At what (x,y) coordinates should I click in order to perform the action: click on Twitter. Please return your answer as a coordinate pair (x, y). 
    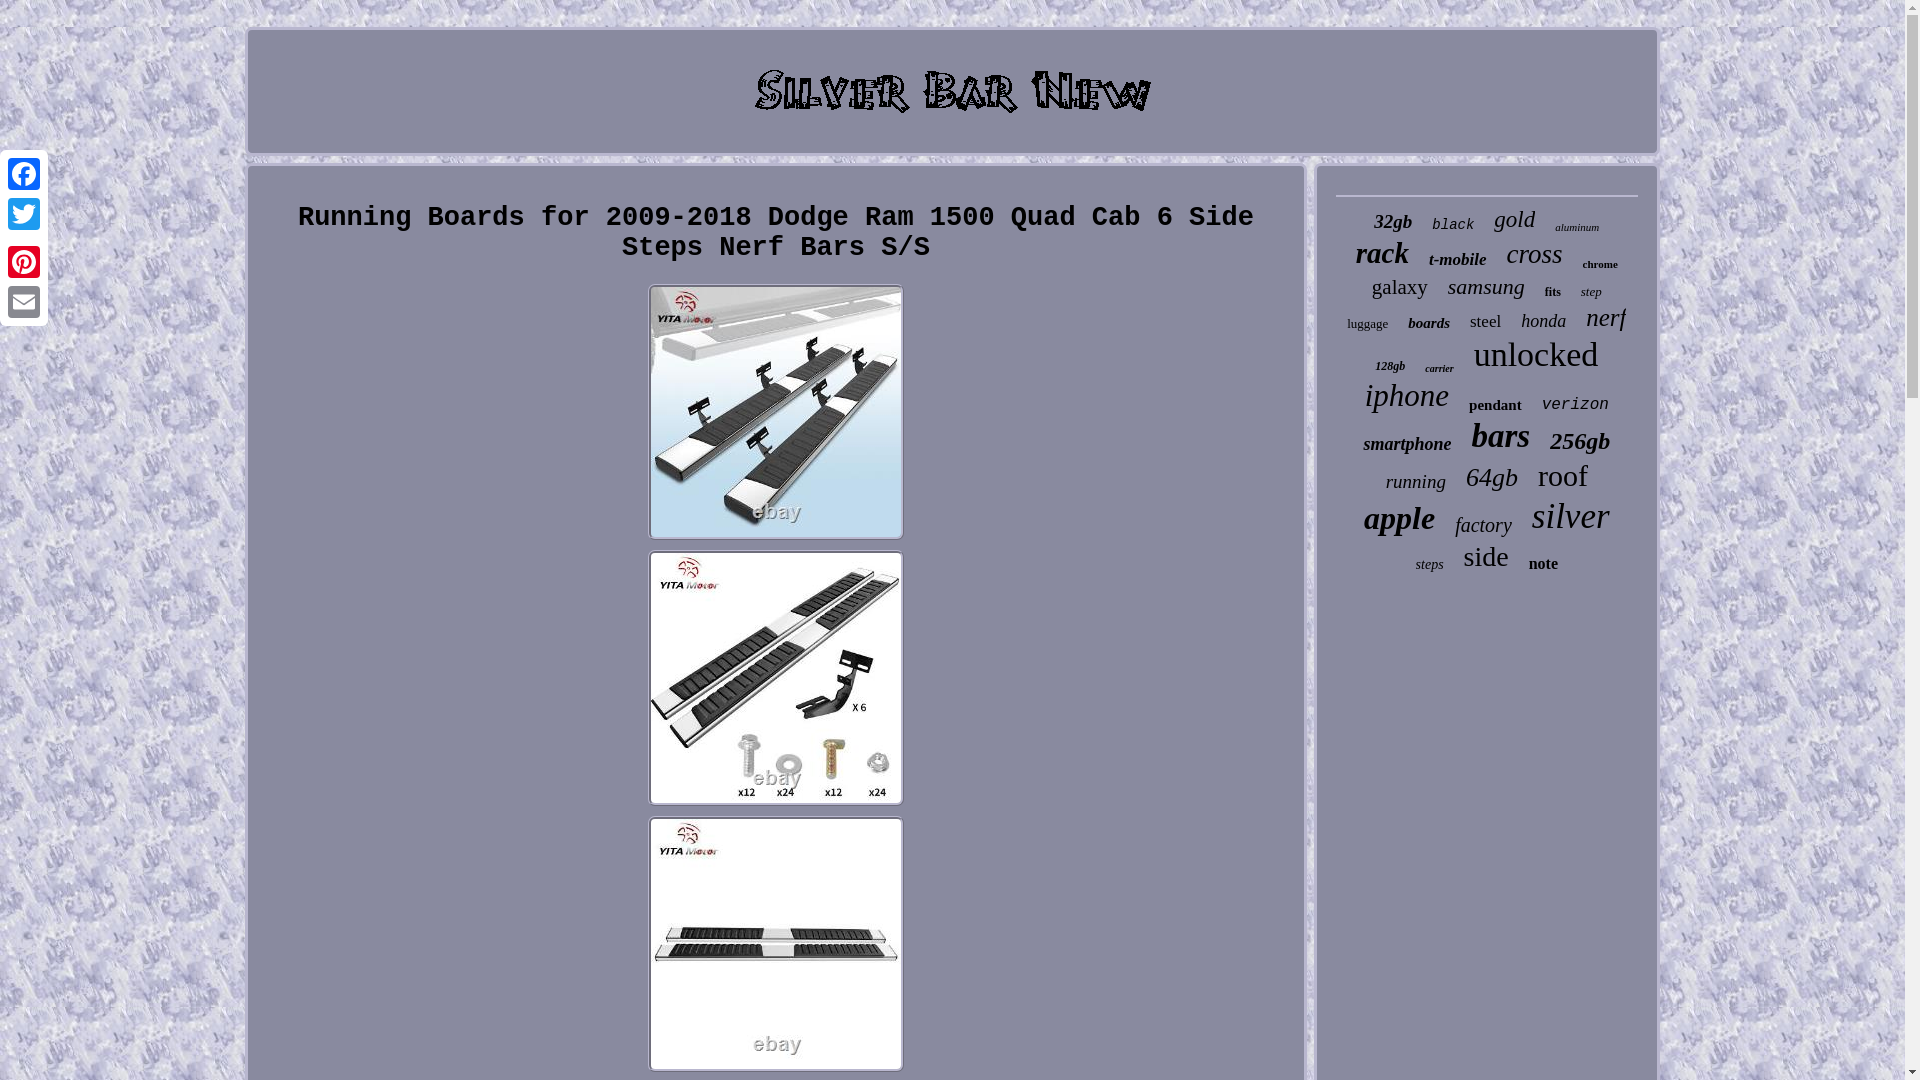
    Looking at the image, I should click on (24, 214).